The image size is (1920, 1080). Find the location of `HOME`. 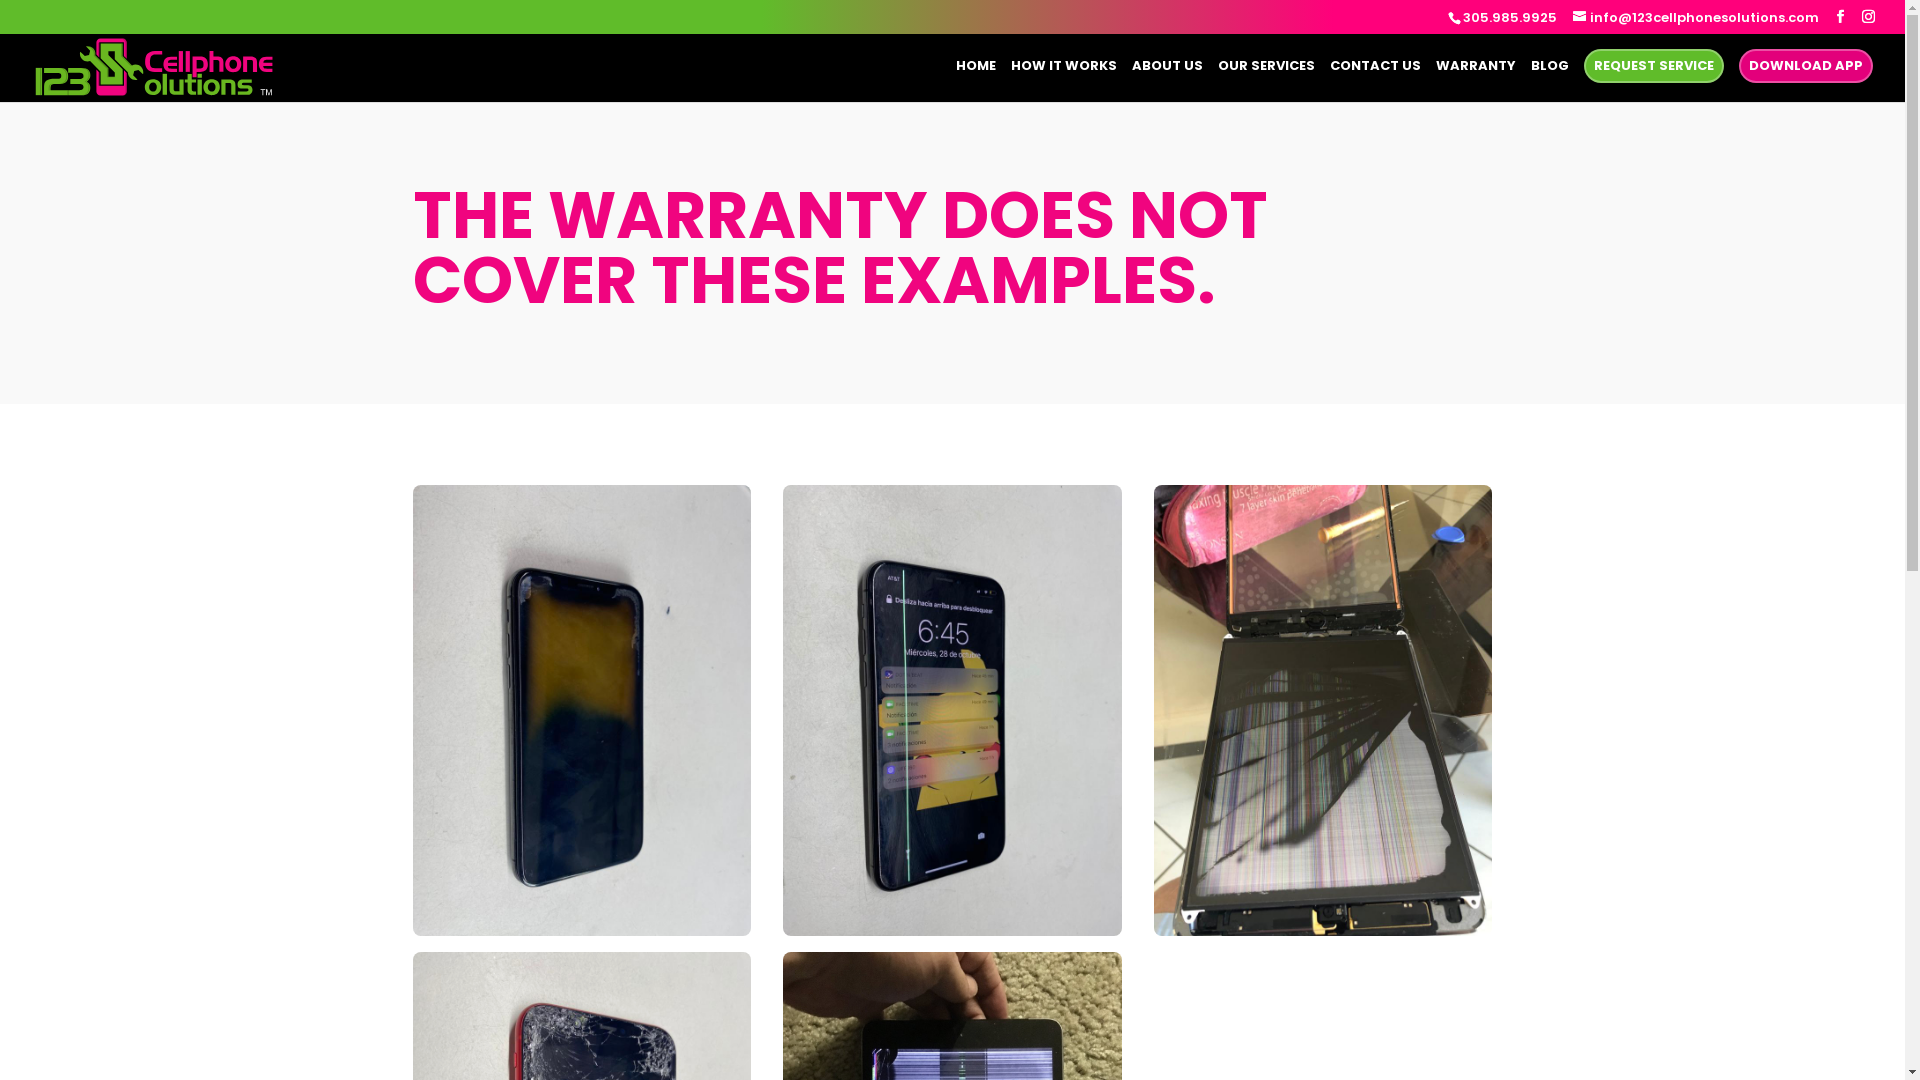

HOME is located at coordinates (976, 80).